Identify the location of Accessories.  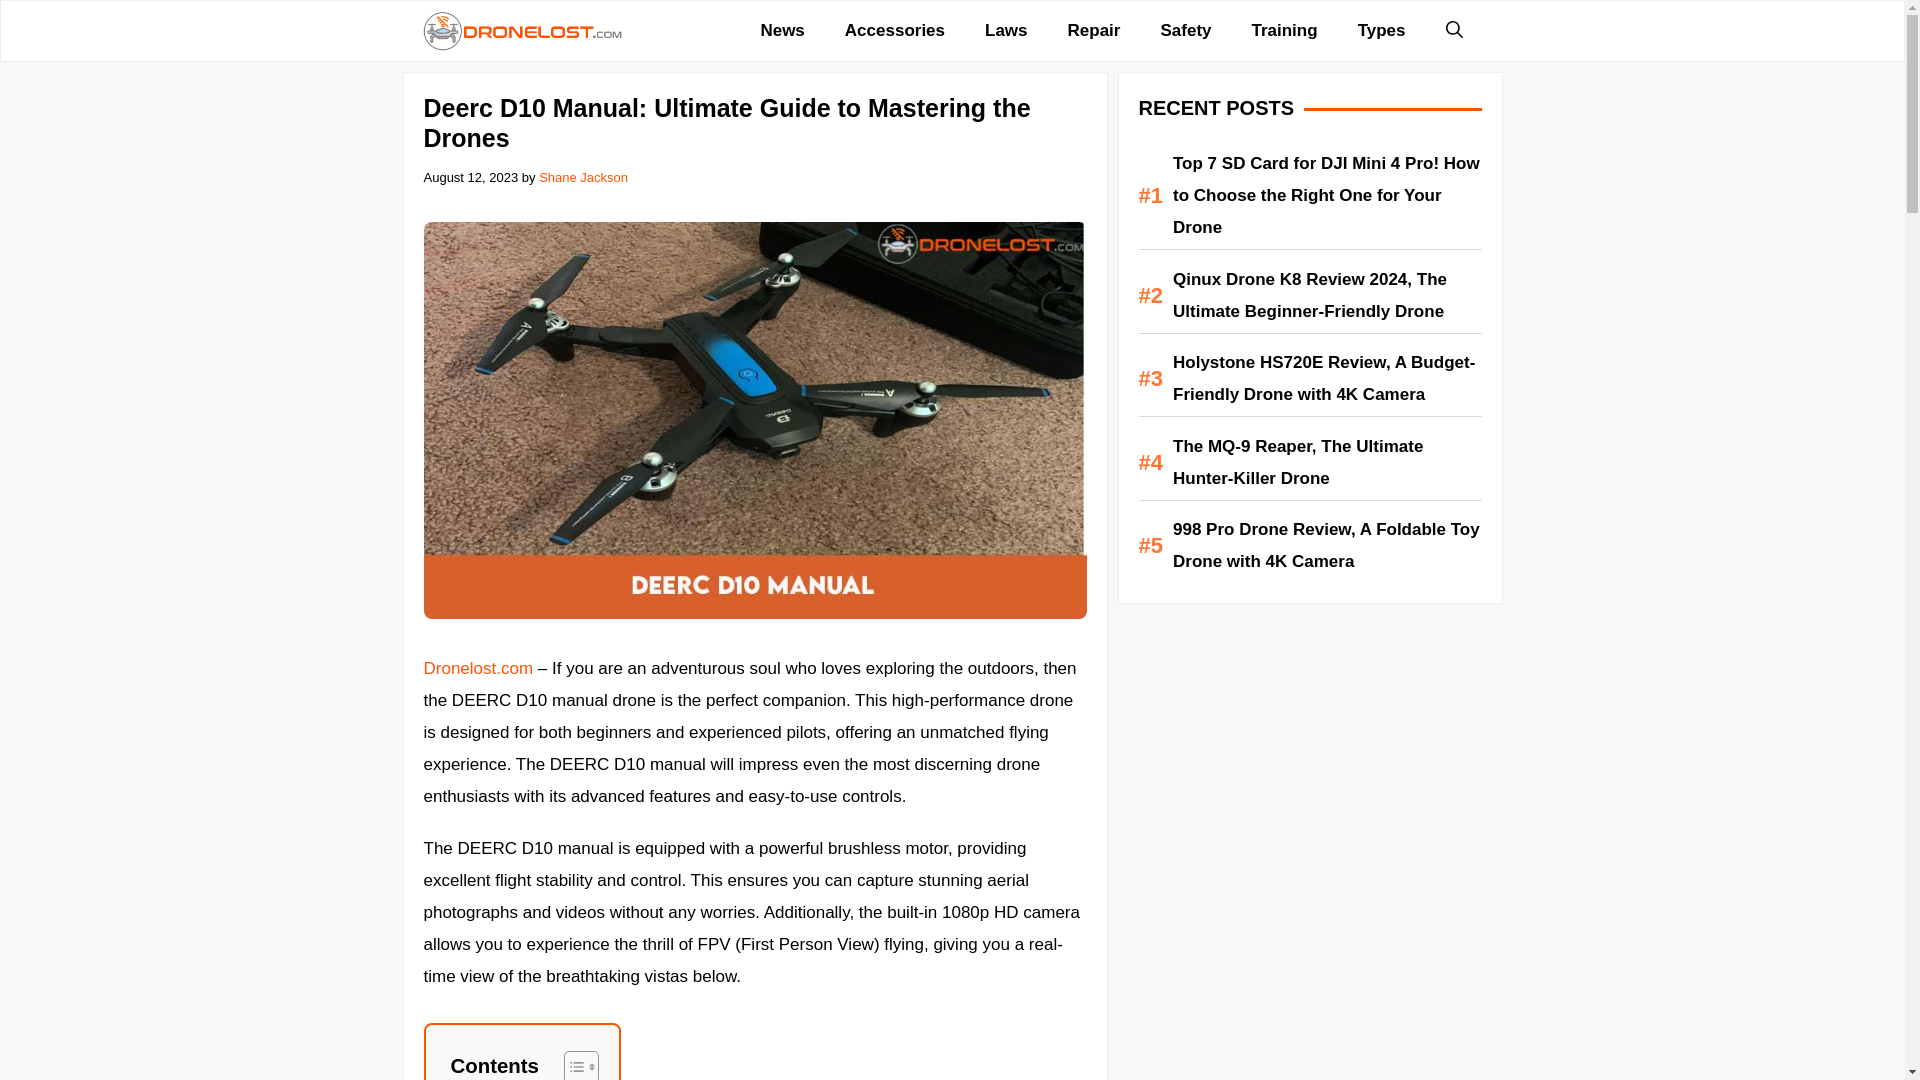
(895, 30).